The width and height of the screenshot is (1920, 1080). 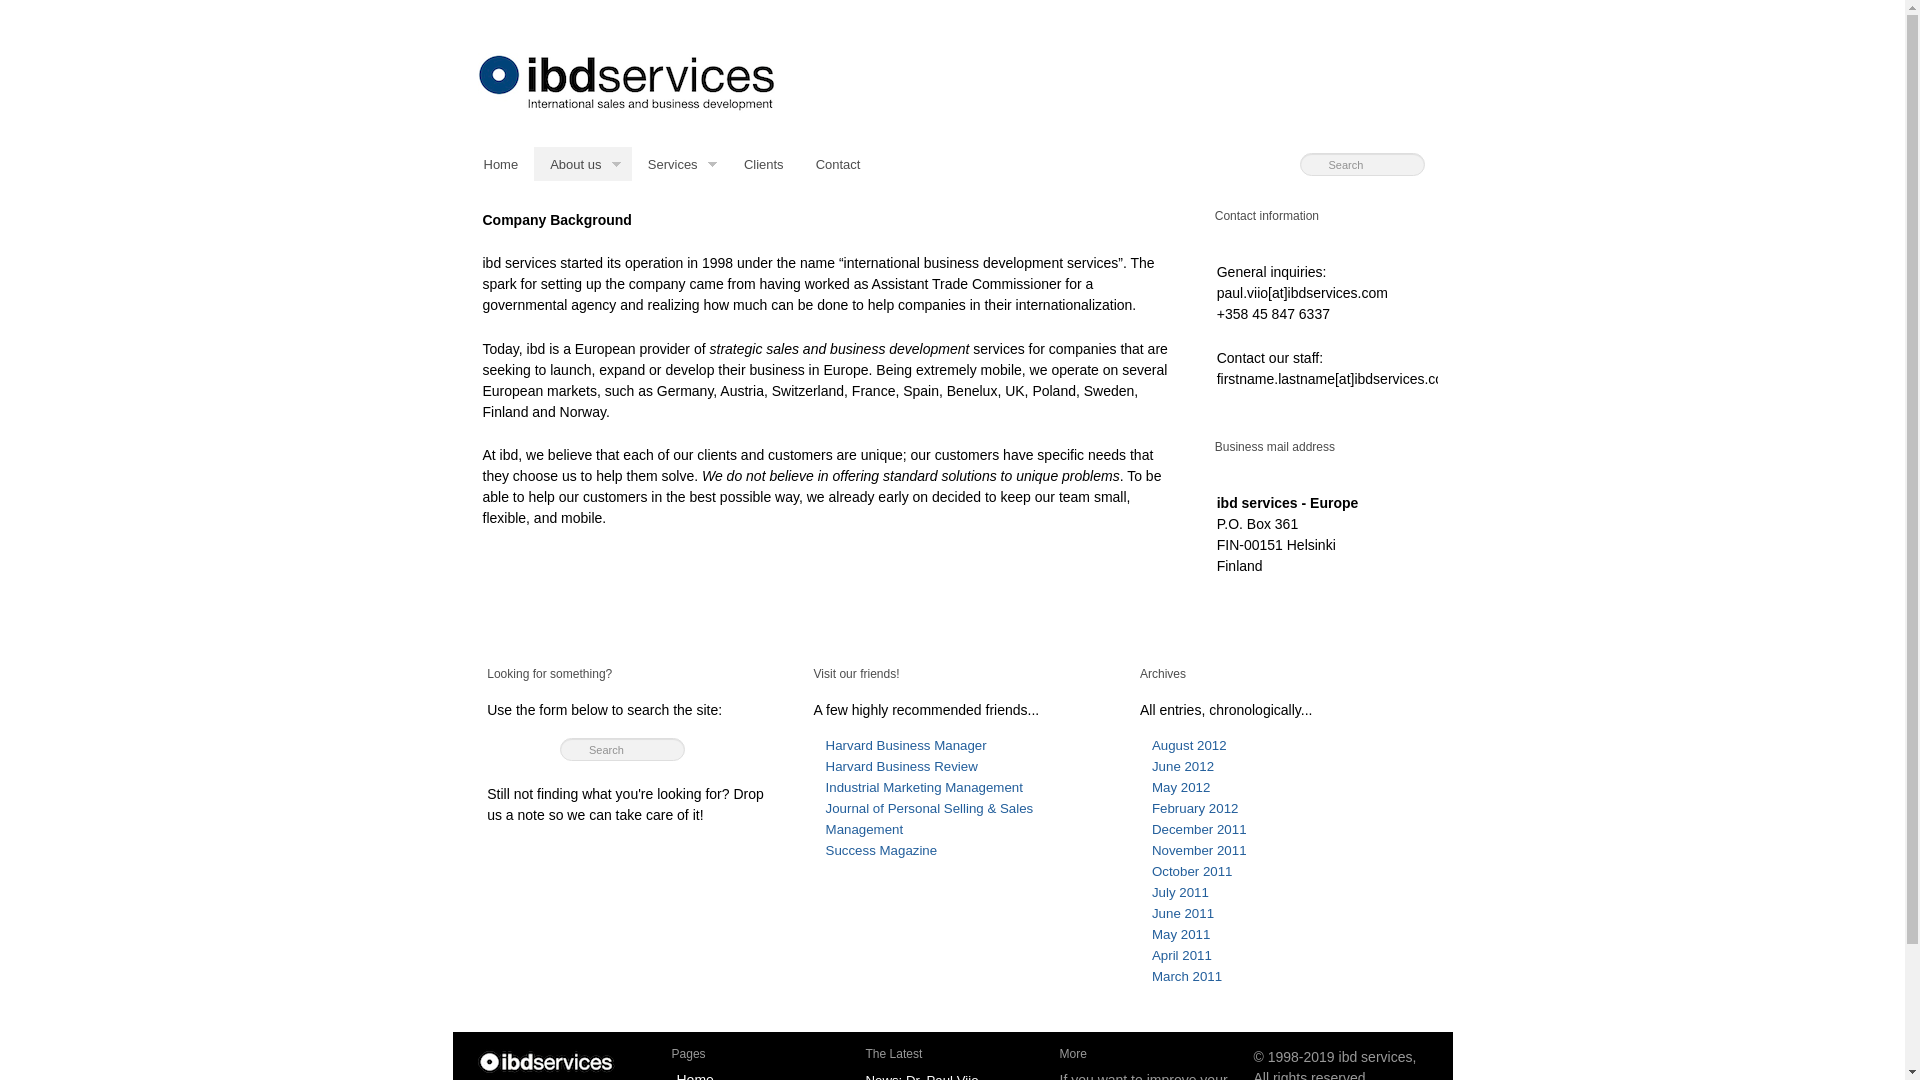 What do you see at coordinates (838, 164) in the screenshot?
I see `Contact` at bounding box center [838, 164].